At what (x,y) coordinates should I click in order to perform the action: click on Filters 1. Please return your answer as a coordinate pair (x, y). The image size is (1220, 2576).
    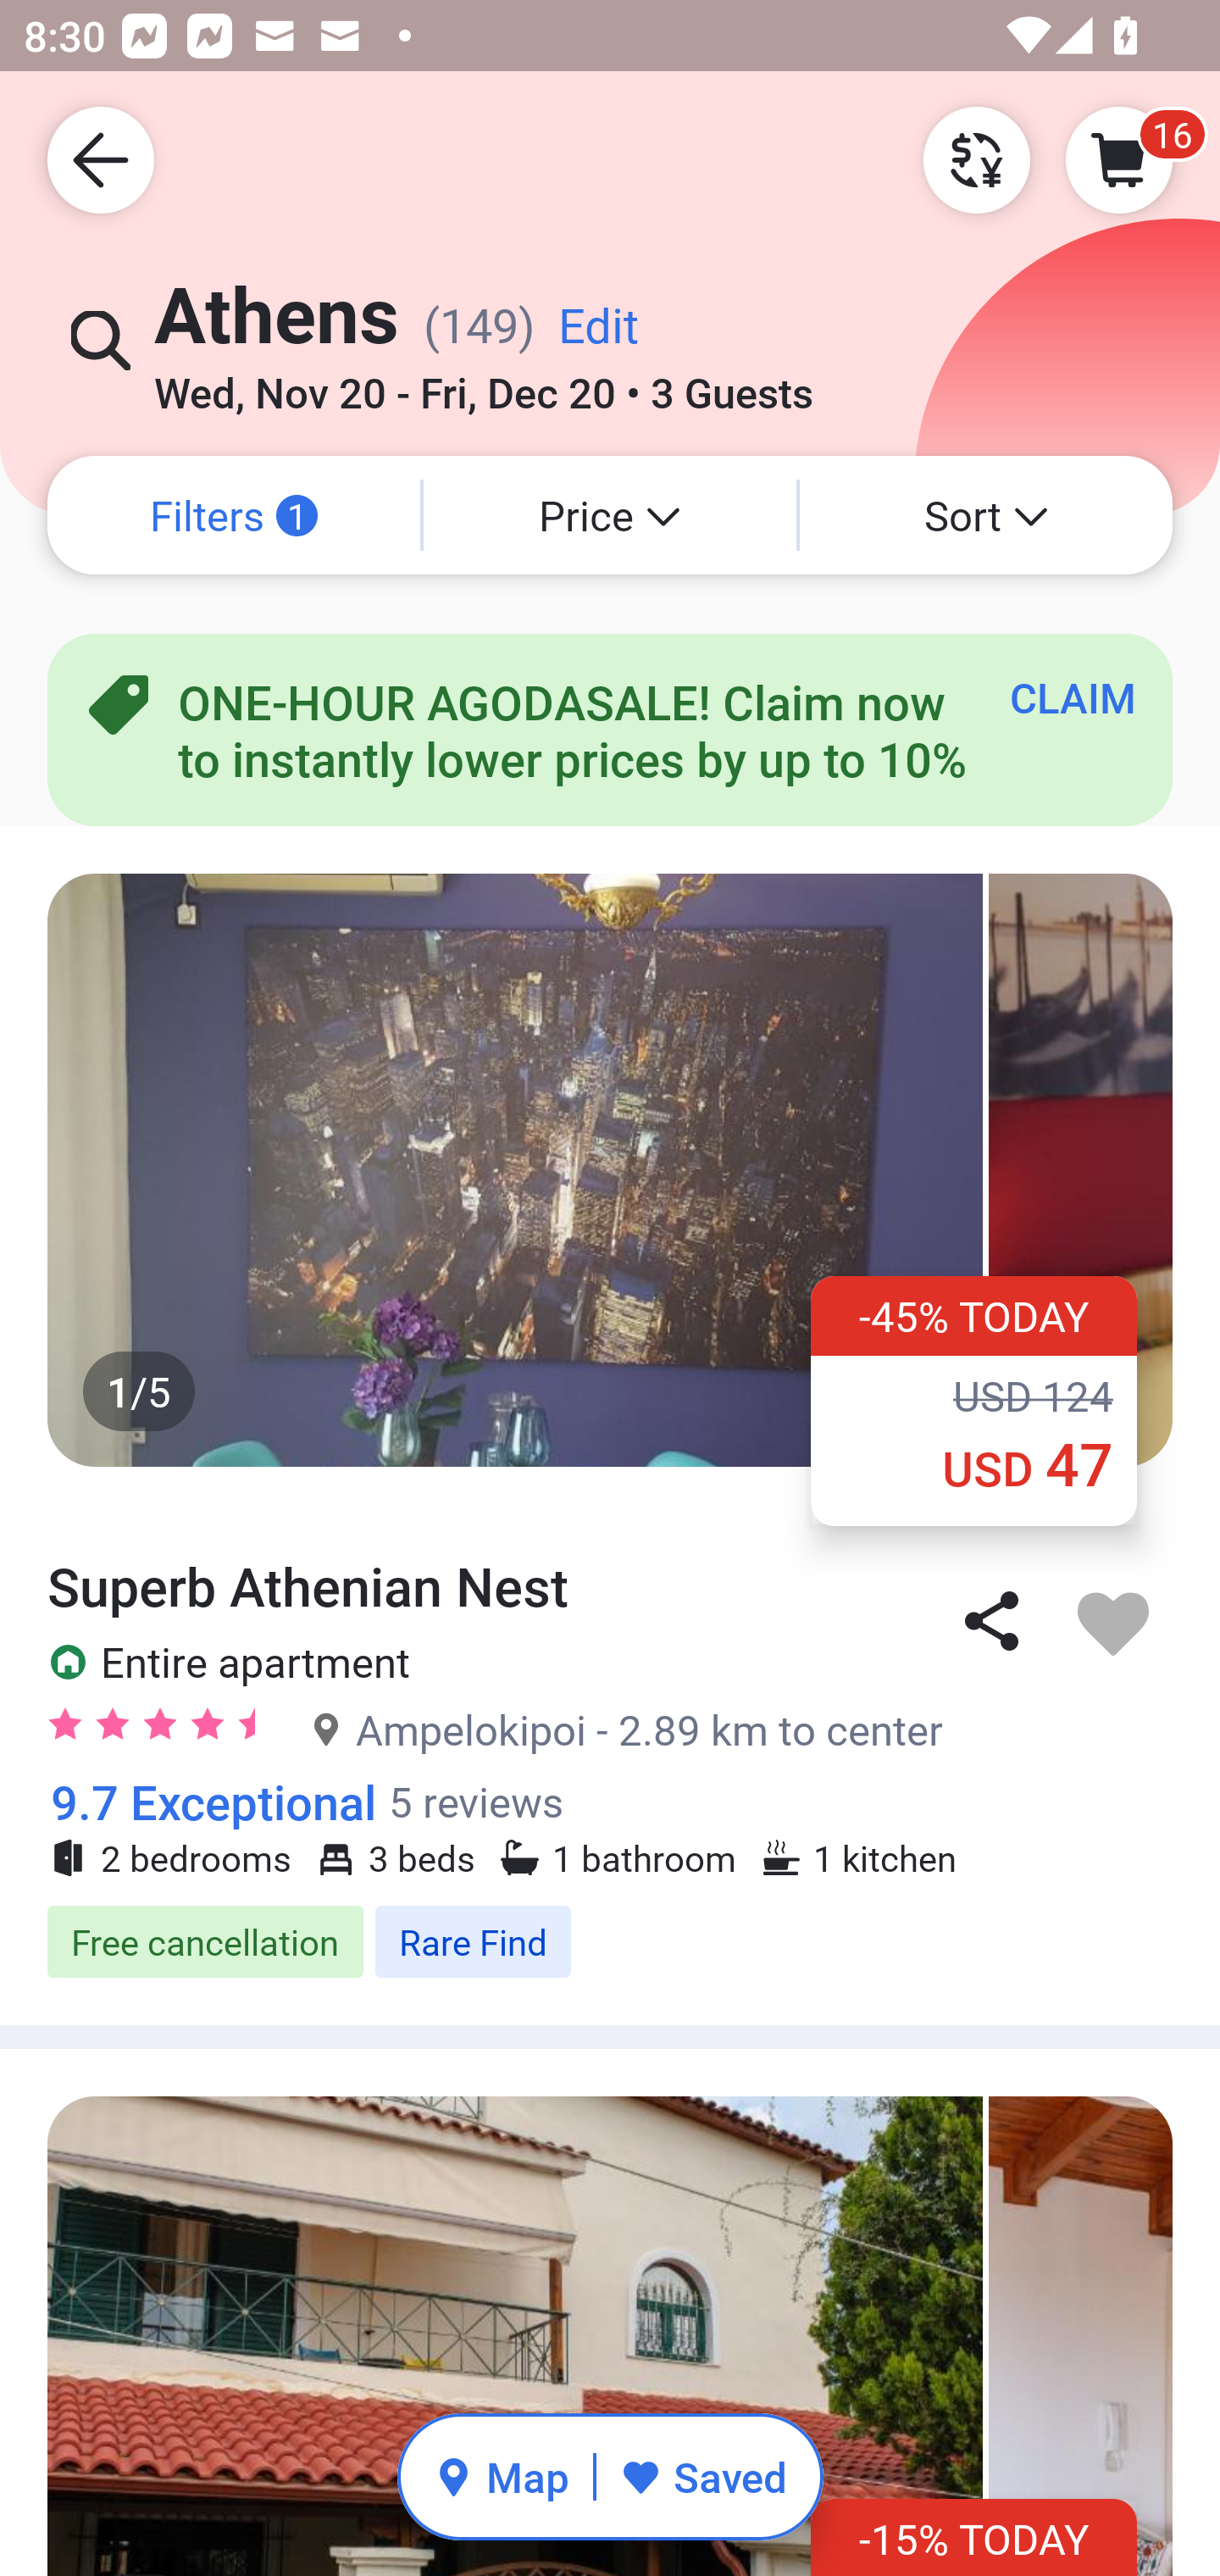
    Looking at the image, I should click on (234, 515).